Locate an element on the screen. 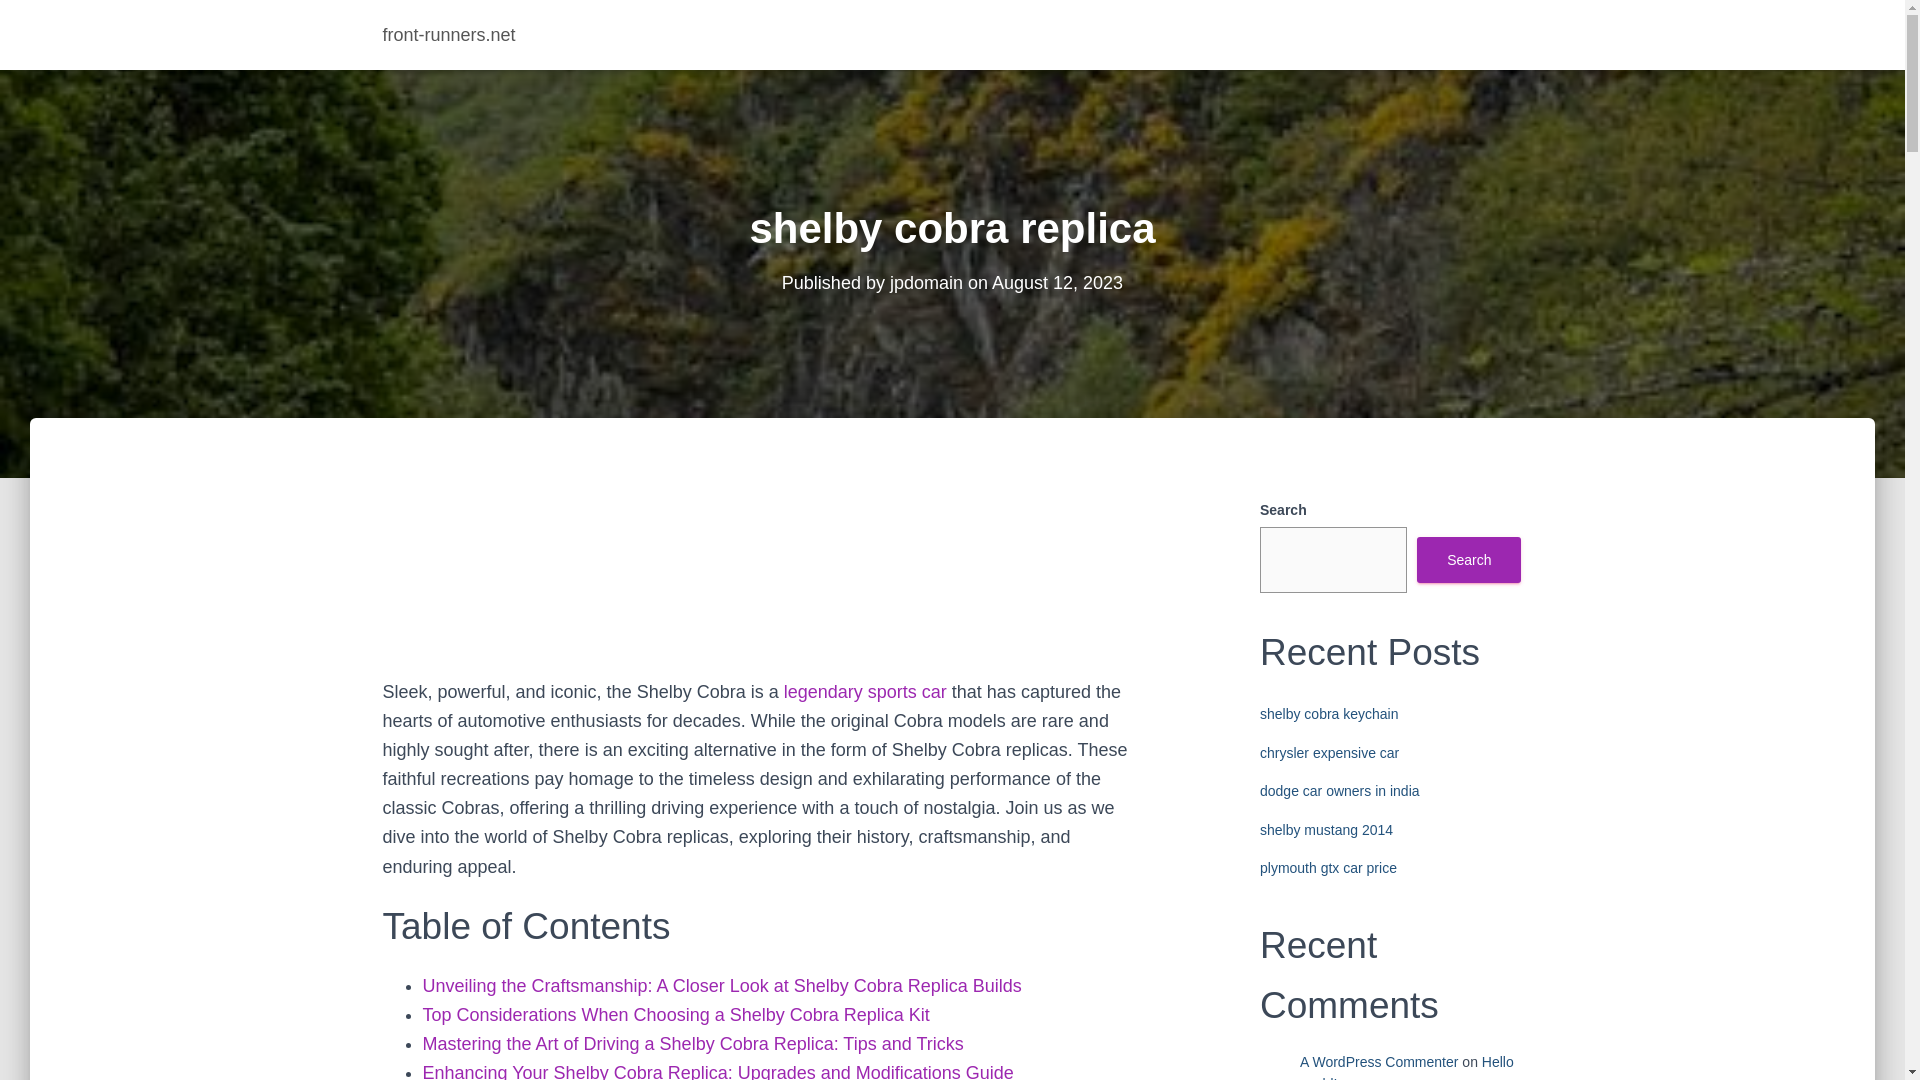 The width and height of the screenshot is (1920, 1080). Hello world! is located at coordinates (1406, 1067).